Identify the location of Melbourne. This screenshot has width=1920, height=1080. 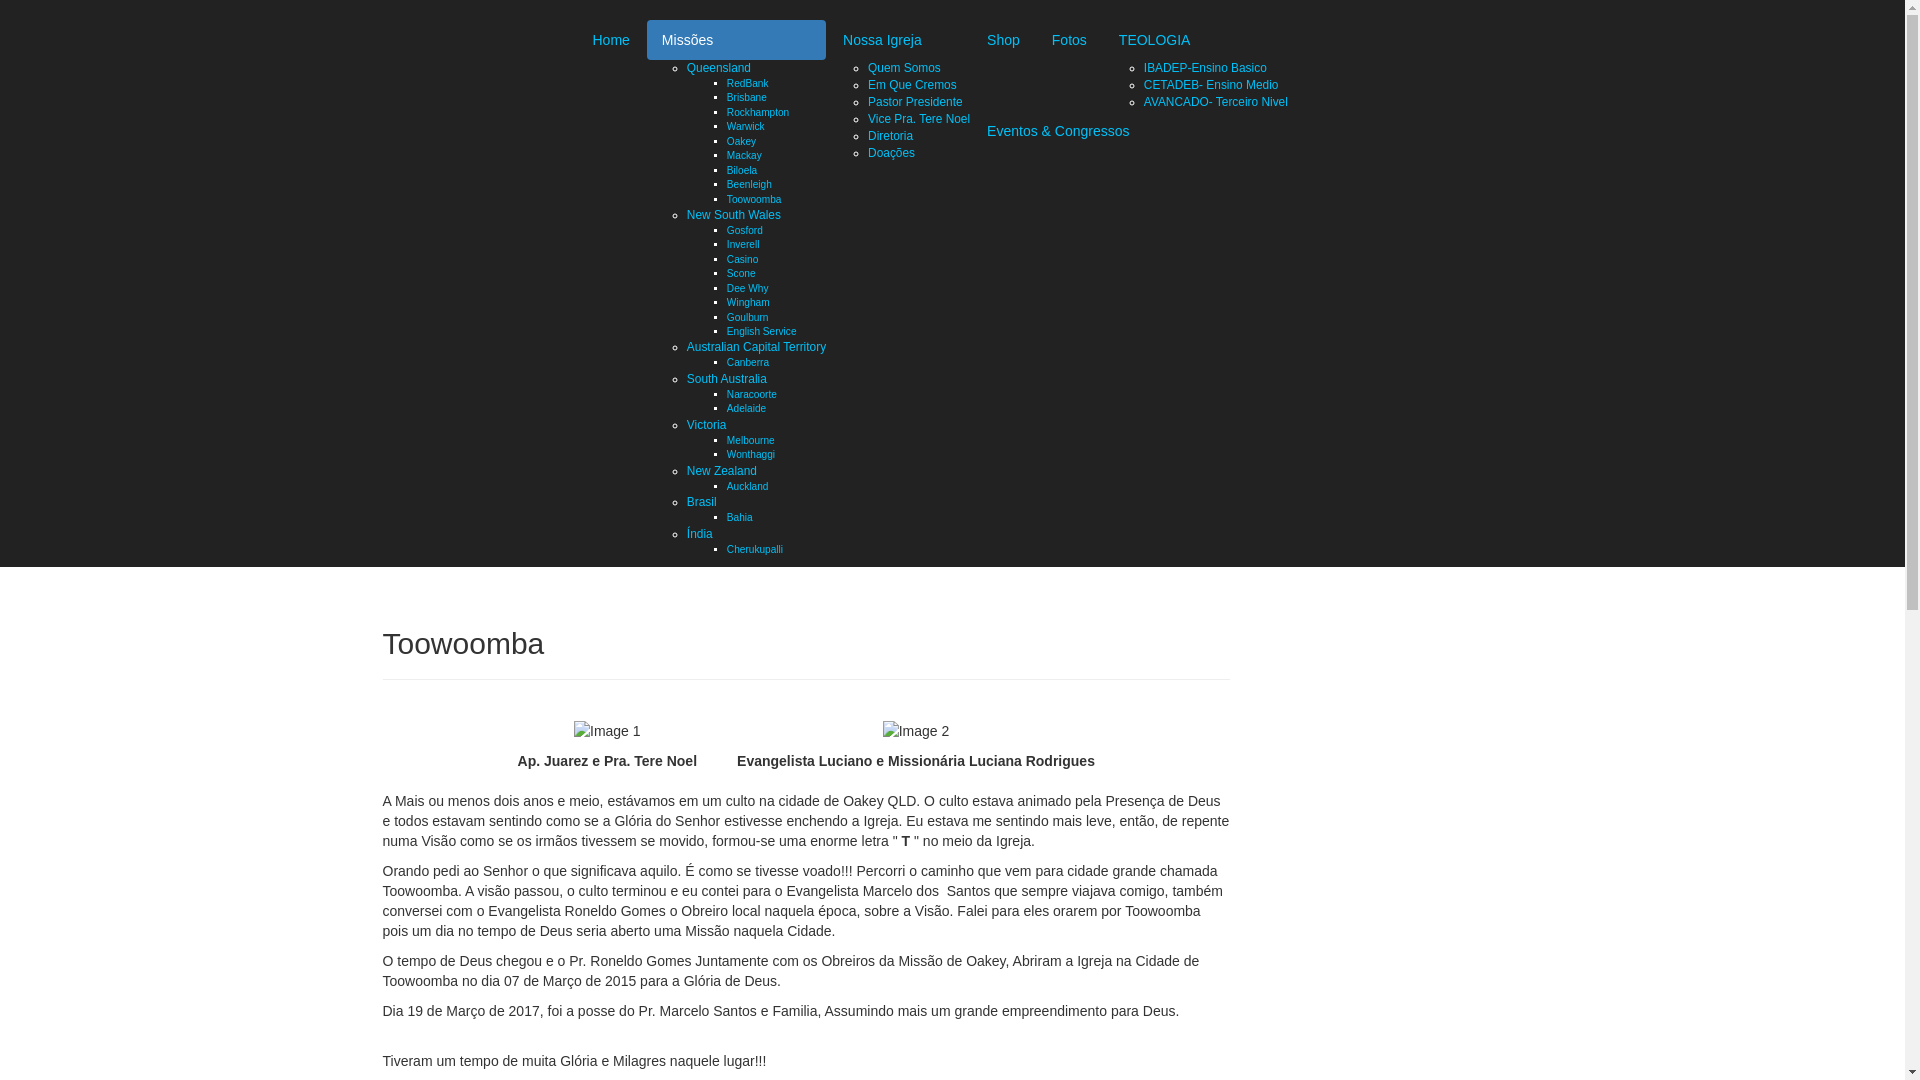
(751, 440).